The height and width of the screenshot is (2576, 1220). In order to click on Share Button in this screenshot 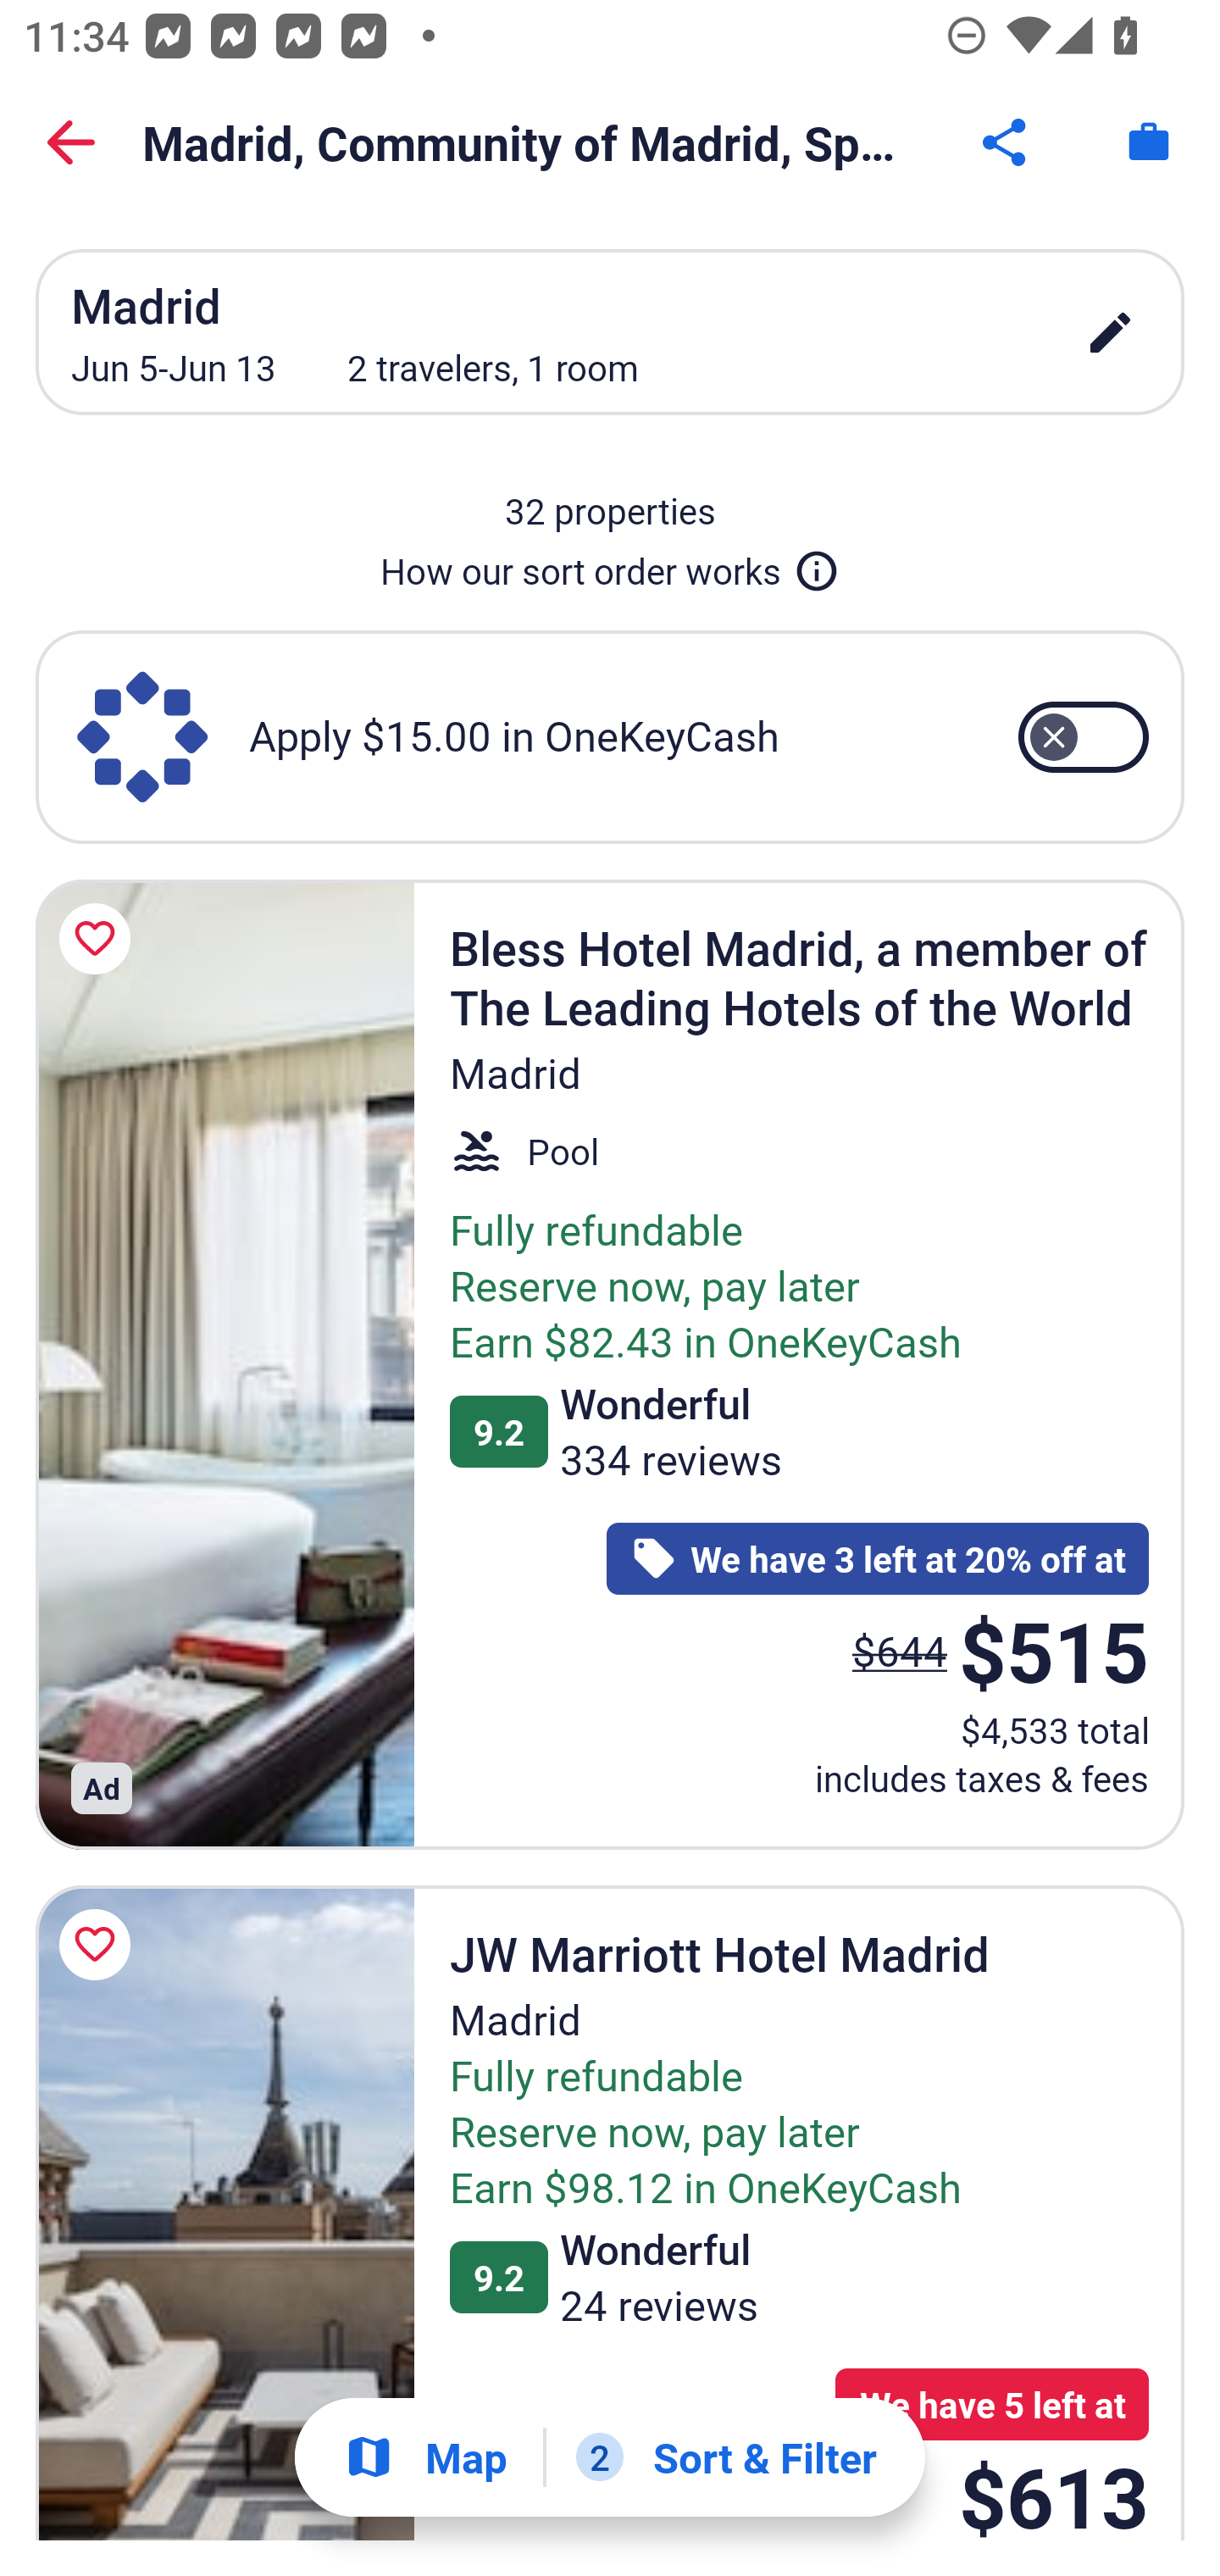, I will do `click(1006, 142)`.